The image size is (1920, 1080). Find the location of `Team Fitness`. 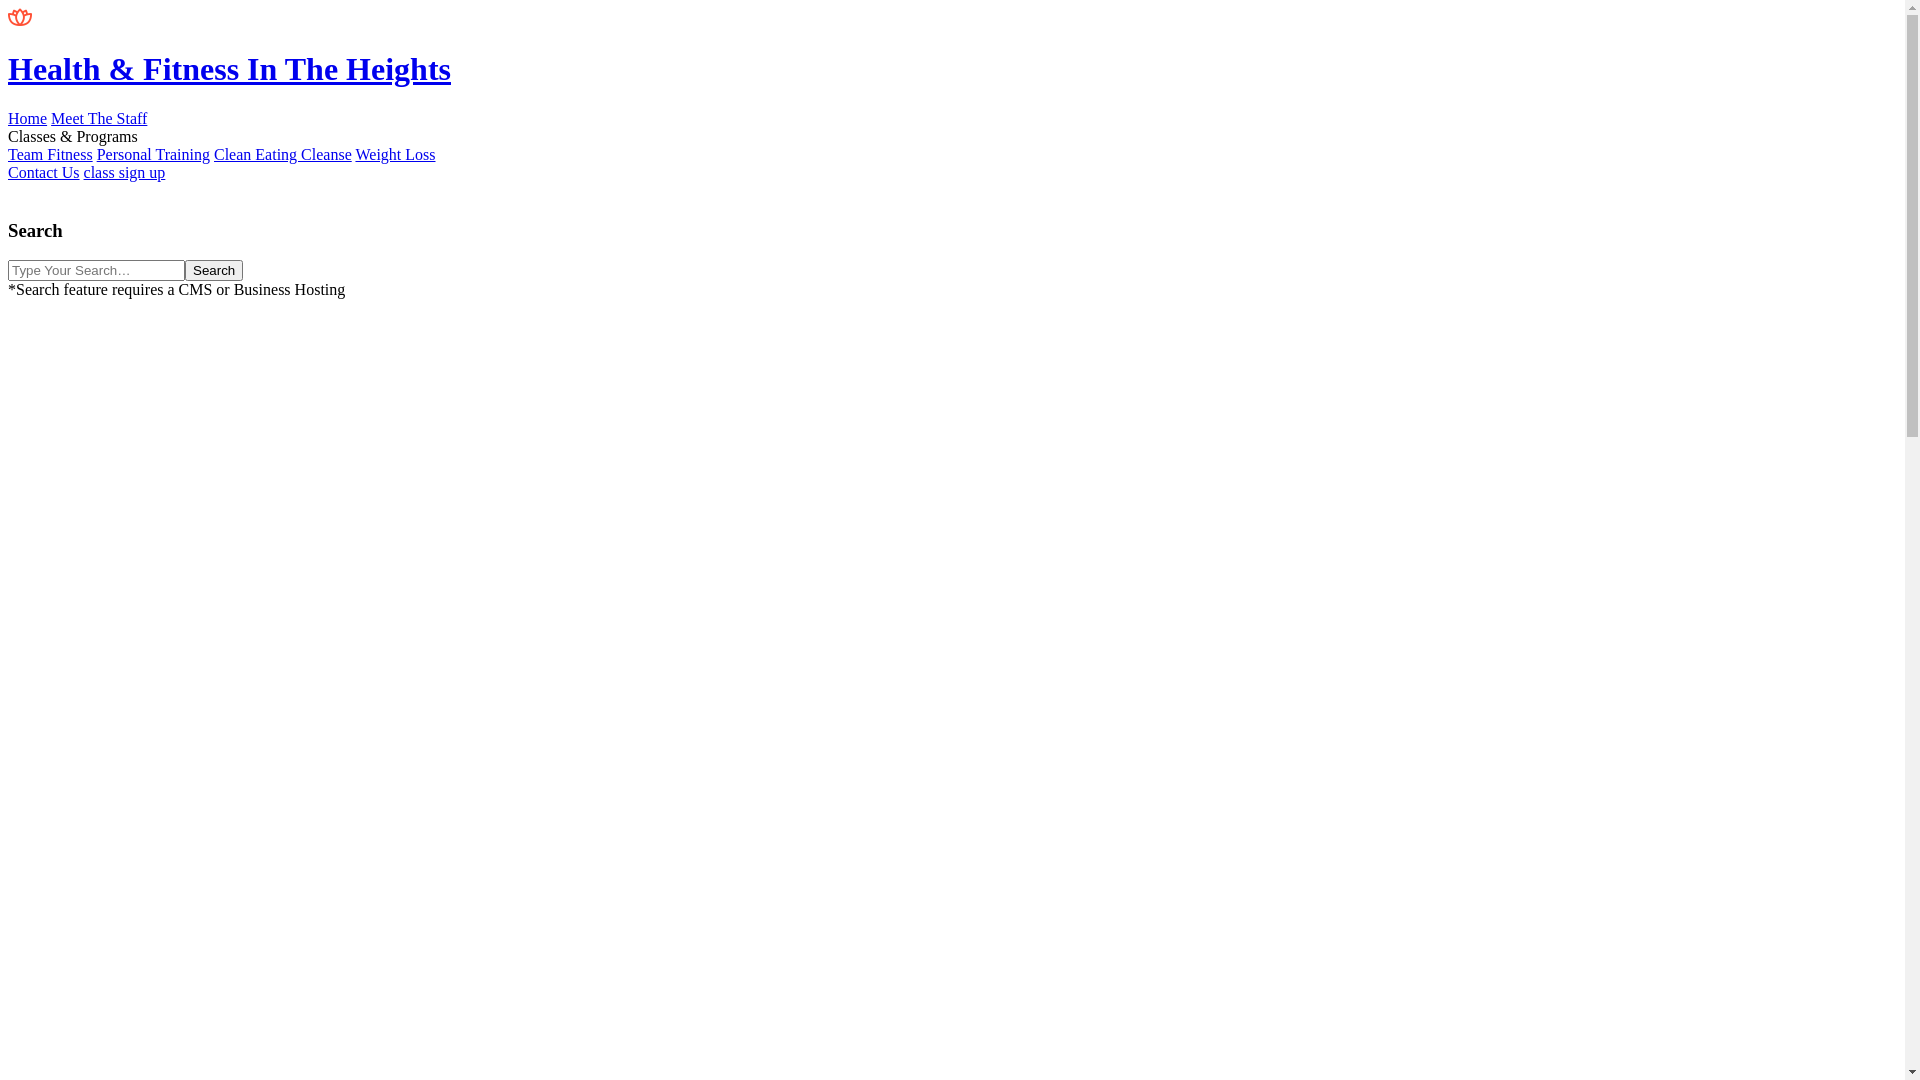

Team Fitness is located at coordinates (50, 154).